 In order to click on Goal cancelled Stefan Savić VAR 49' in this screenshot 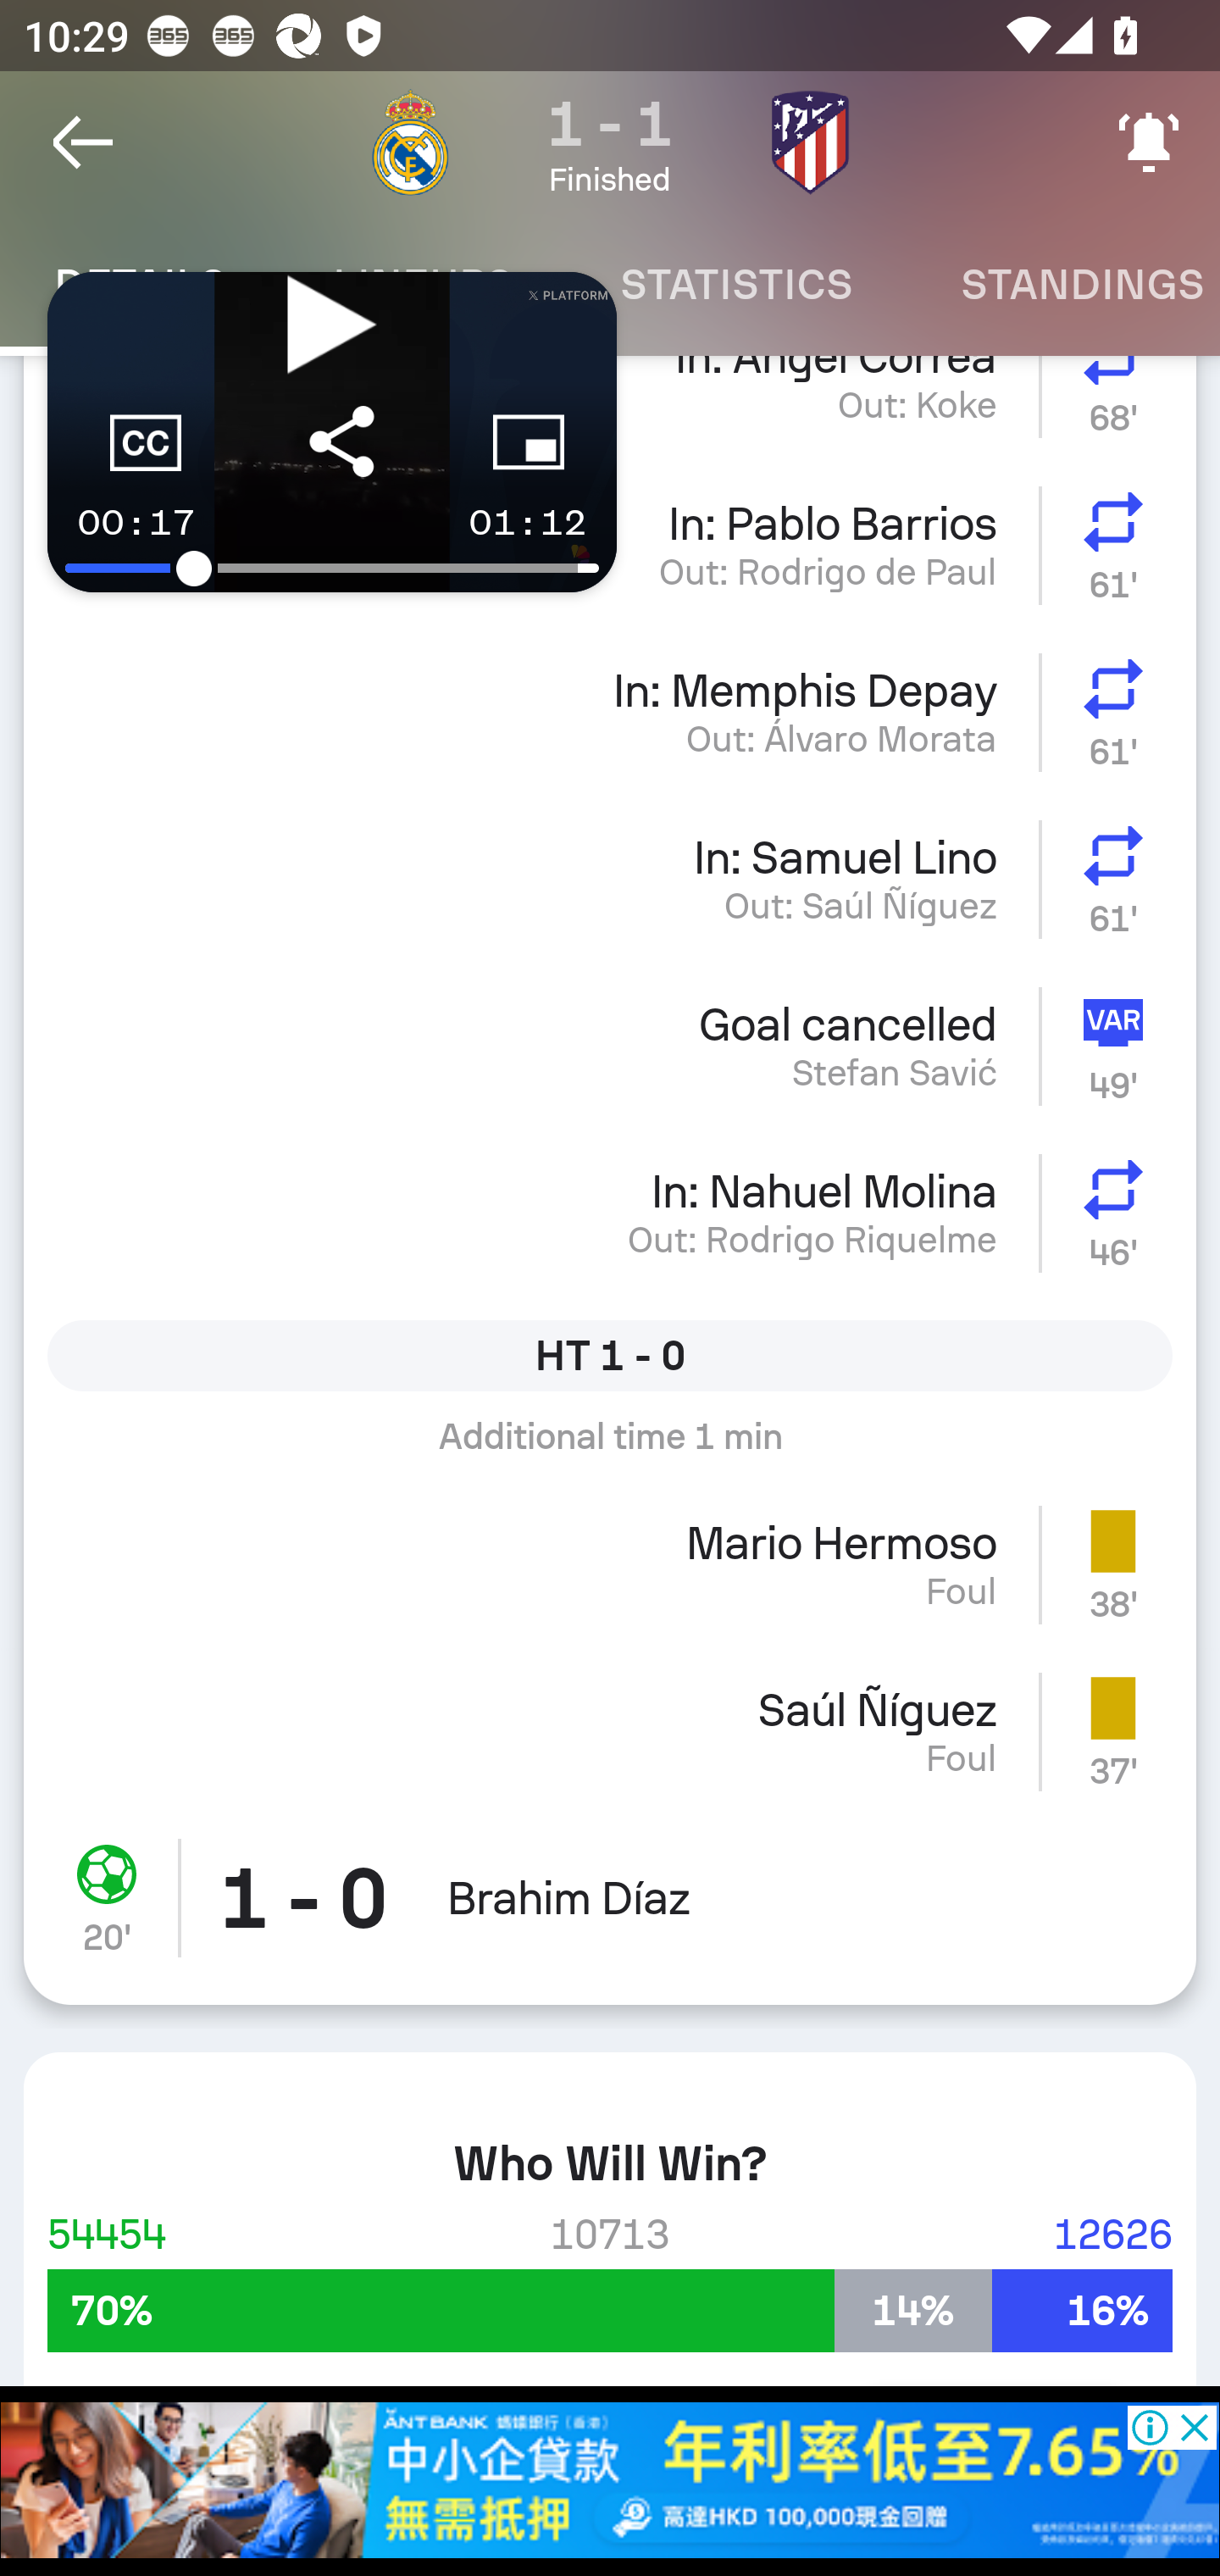, I will do `click(610, 1046)`.